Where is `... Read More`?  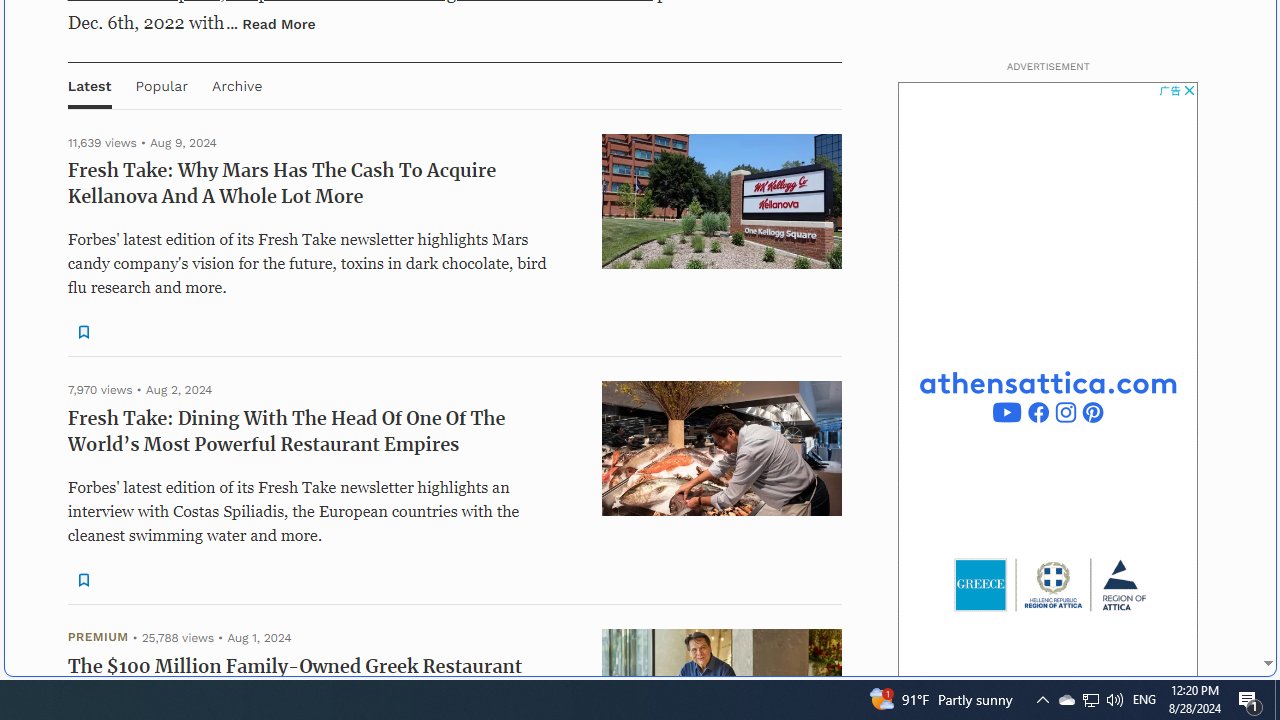 ... Read More is located at coordinates (271, 23).